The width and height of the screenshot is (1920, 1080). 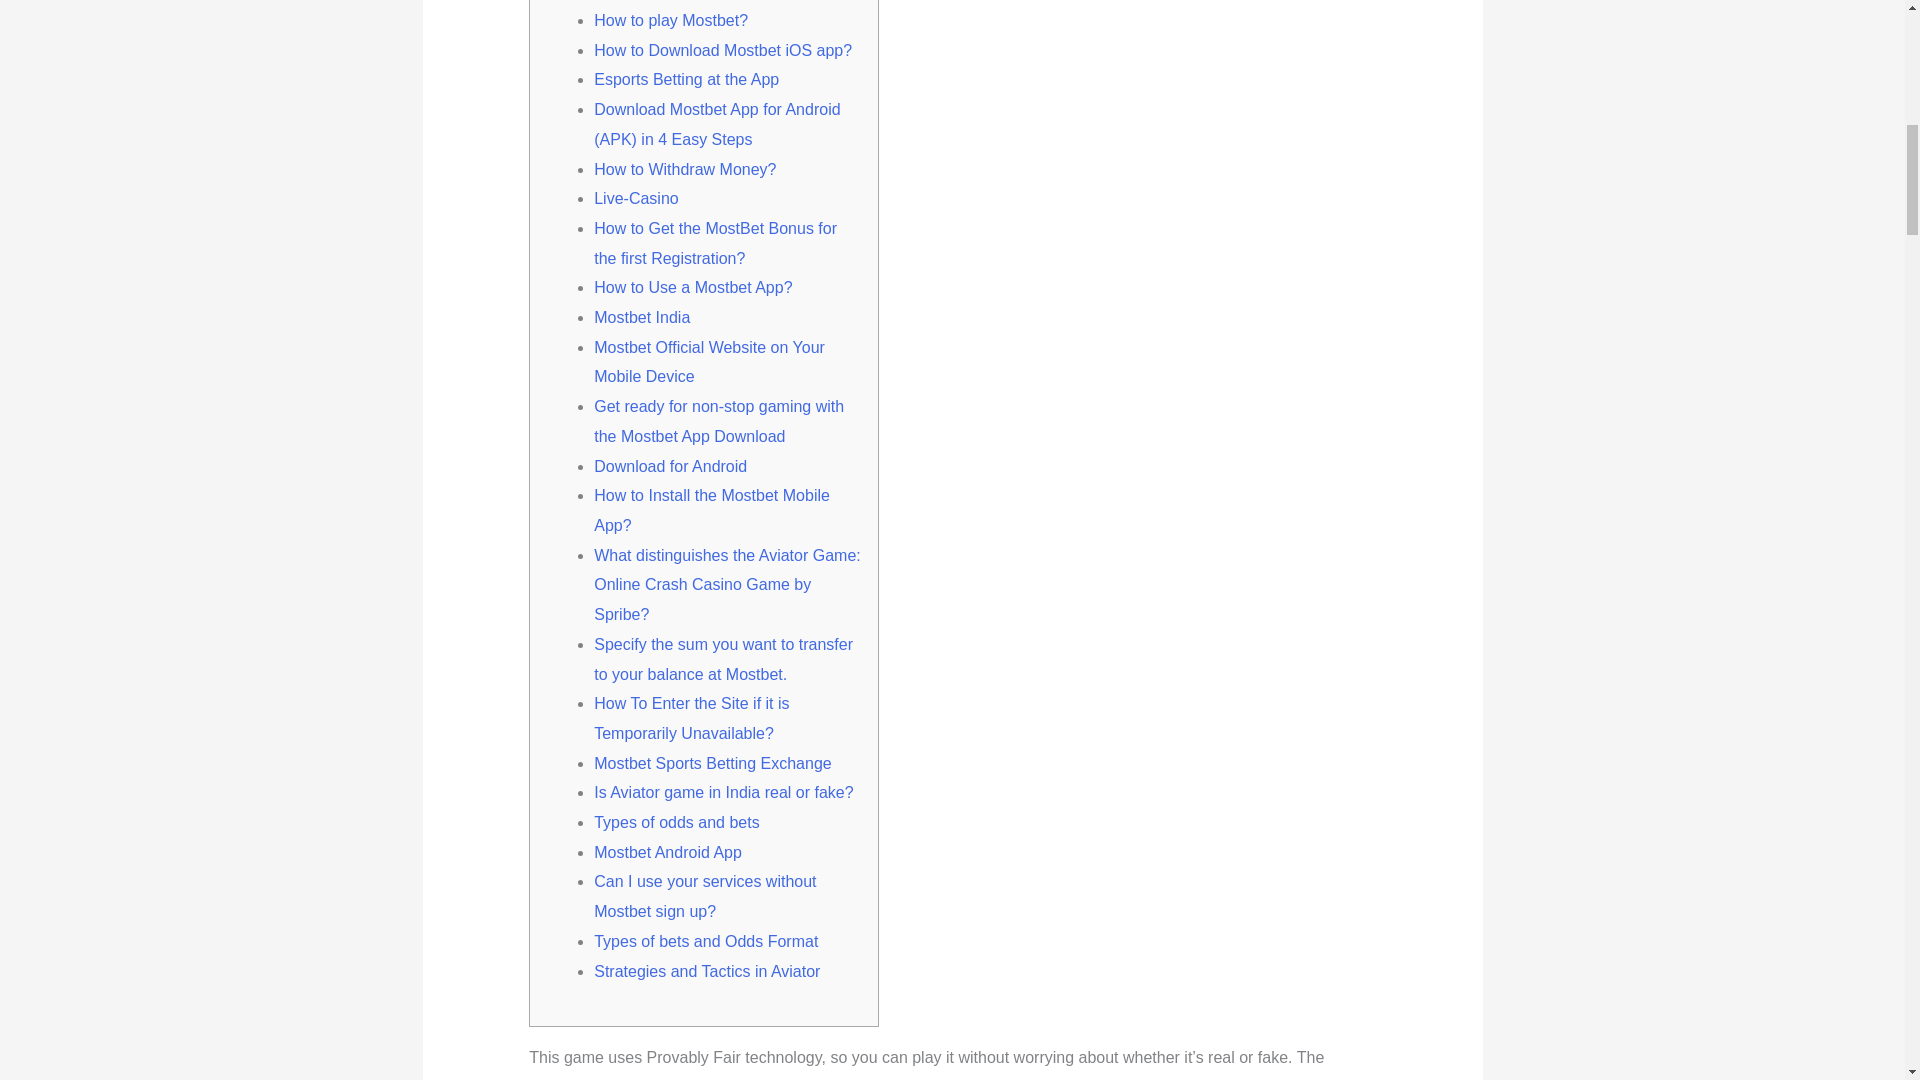 I want to click on Types of odds and bets, so click(x=676, y=822).